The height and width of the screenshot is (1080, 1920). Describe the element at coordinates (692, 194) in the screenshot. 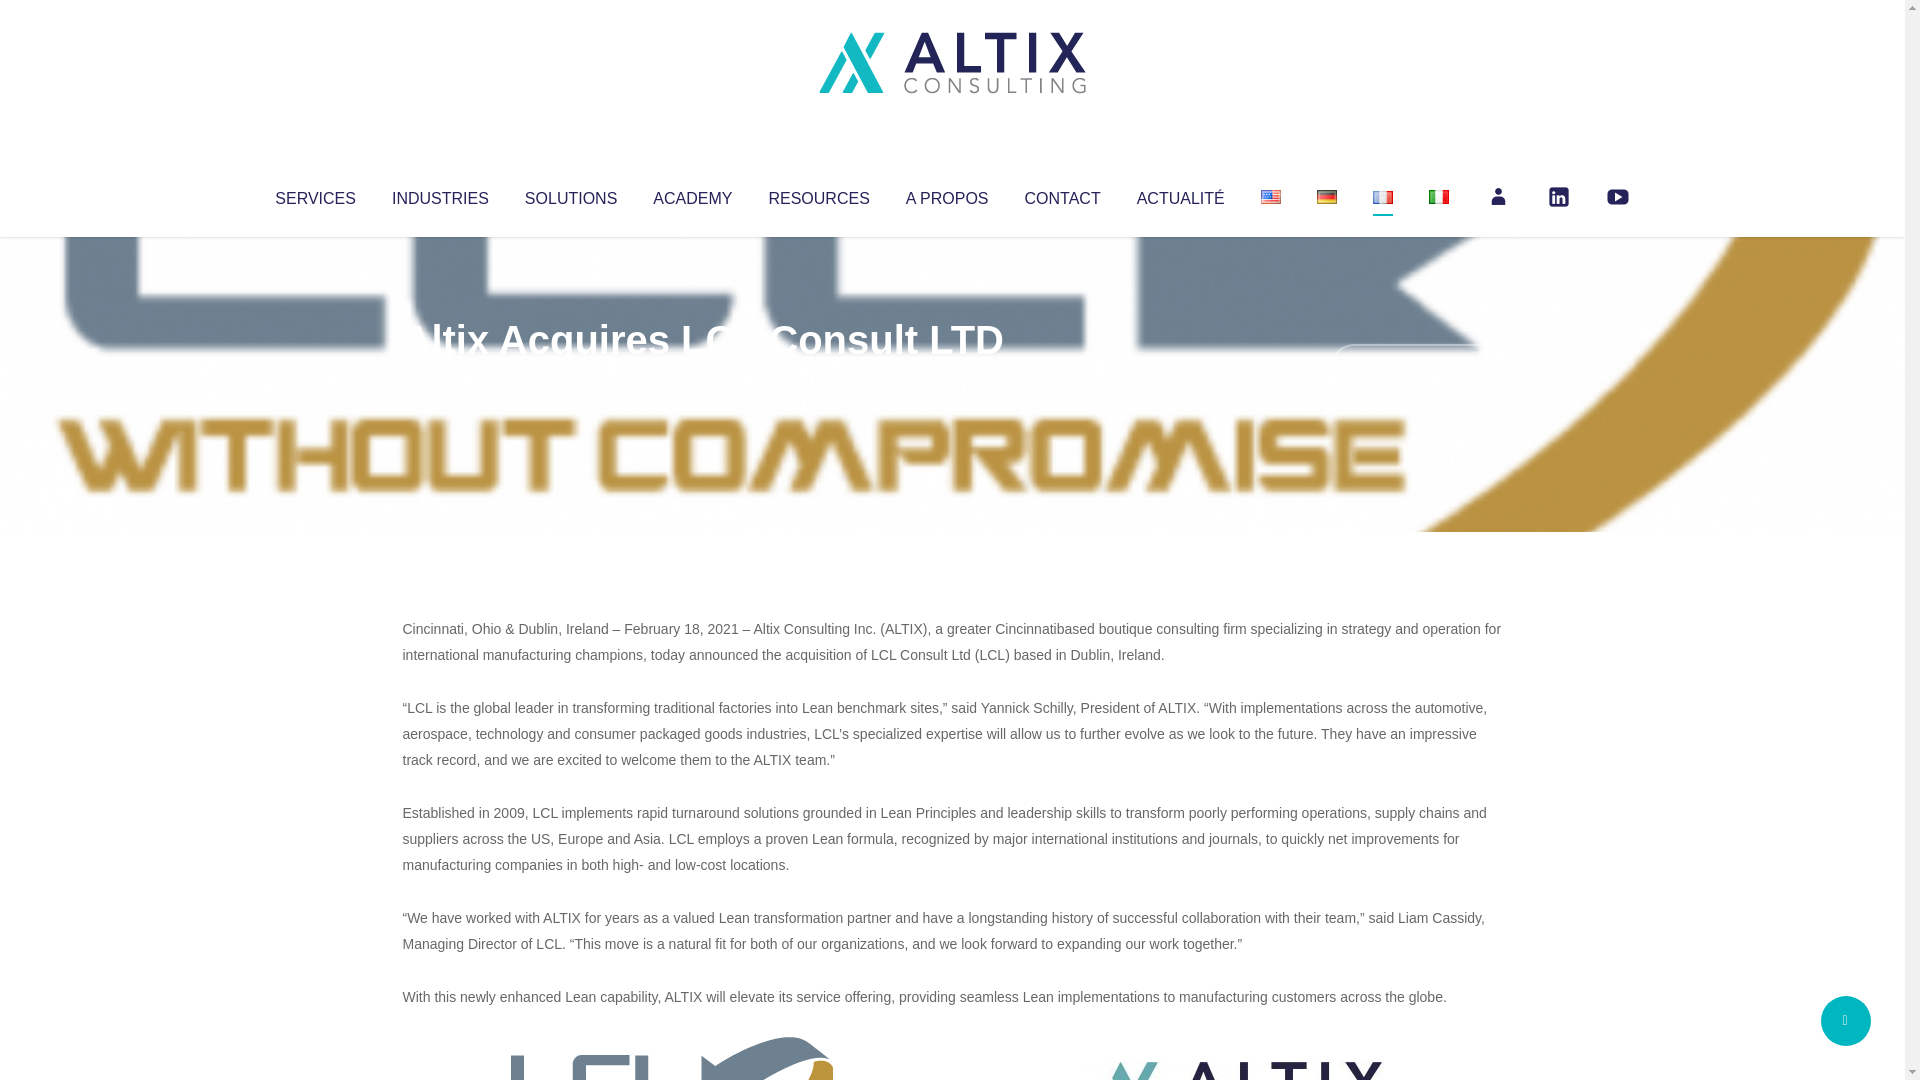

I see `ACADEMY` at that location.